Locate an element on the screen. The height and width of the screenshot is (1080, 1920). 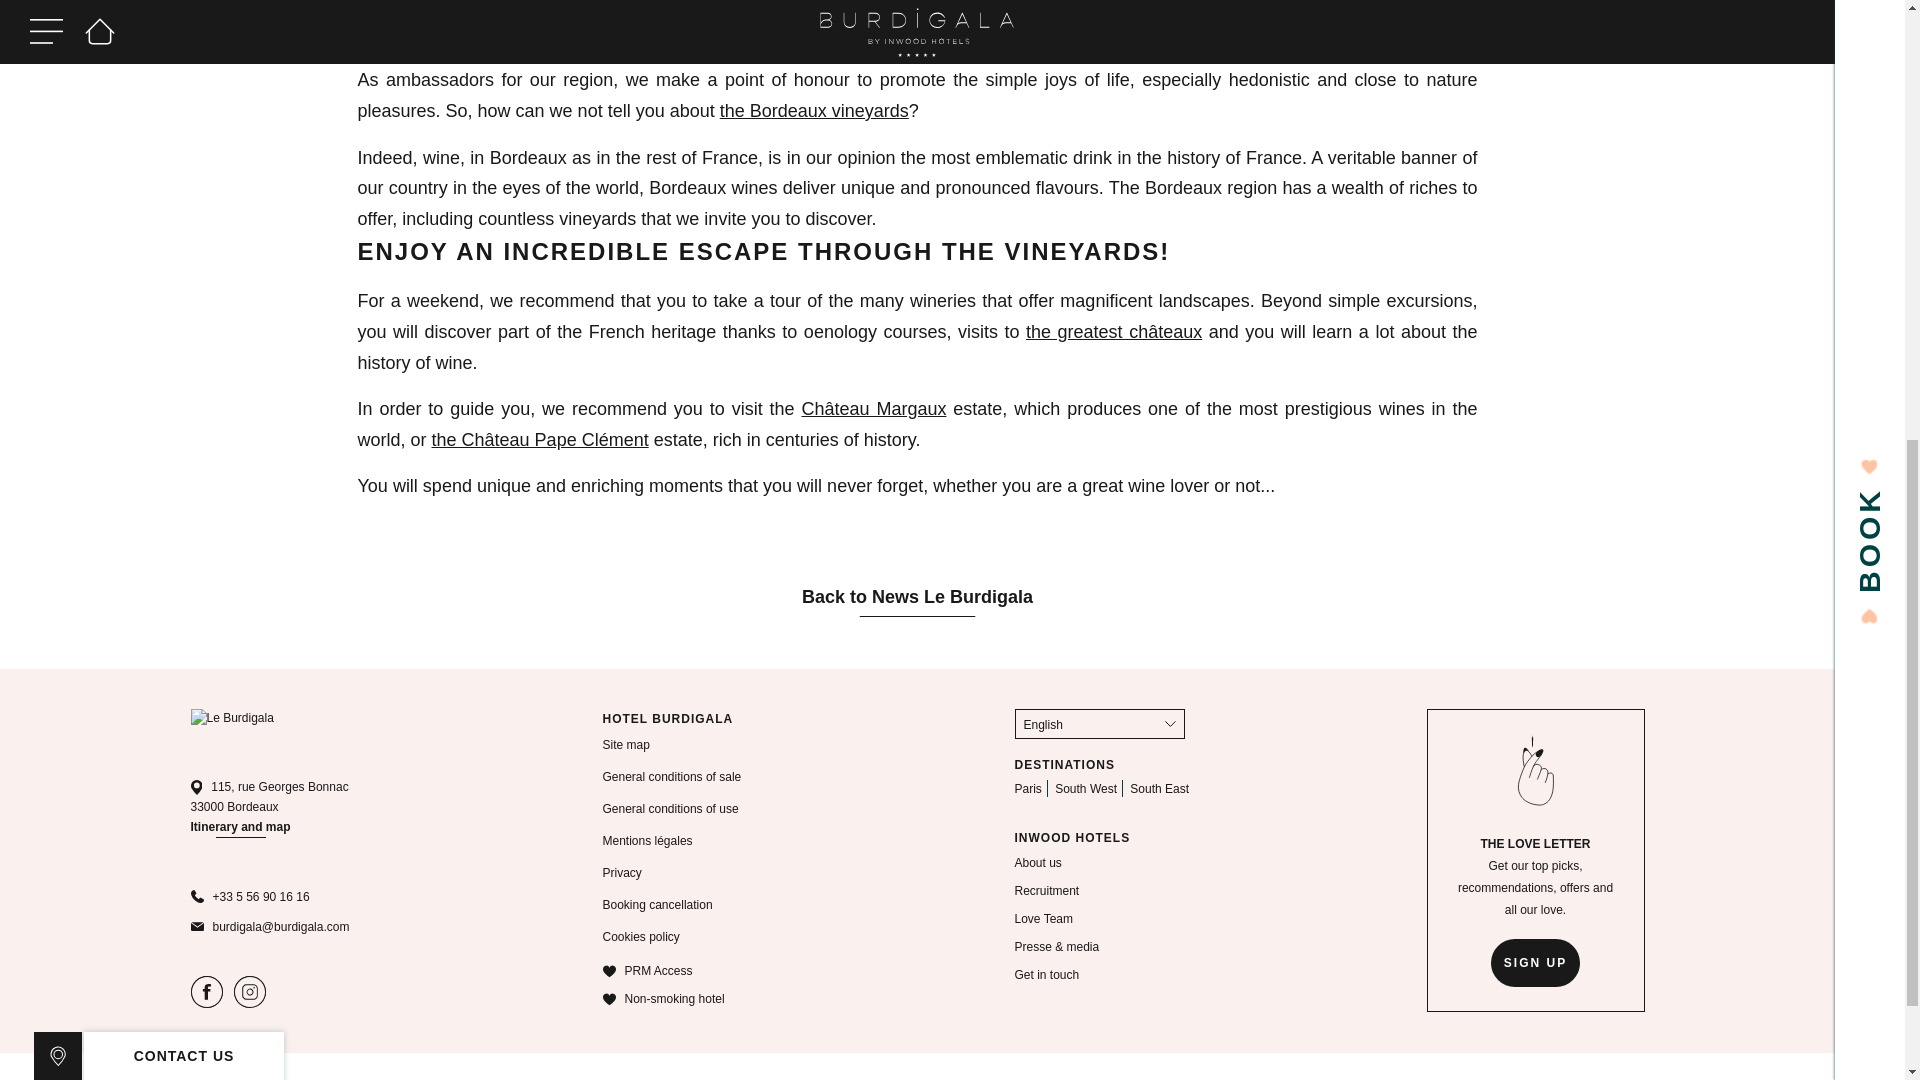
General conditions of sale is located at coordinates (672, 777).